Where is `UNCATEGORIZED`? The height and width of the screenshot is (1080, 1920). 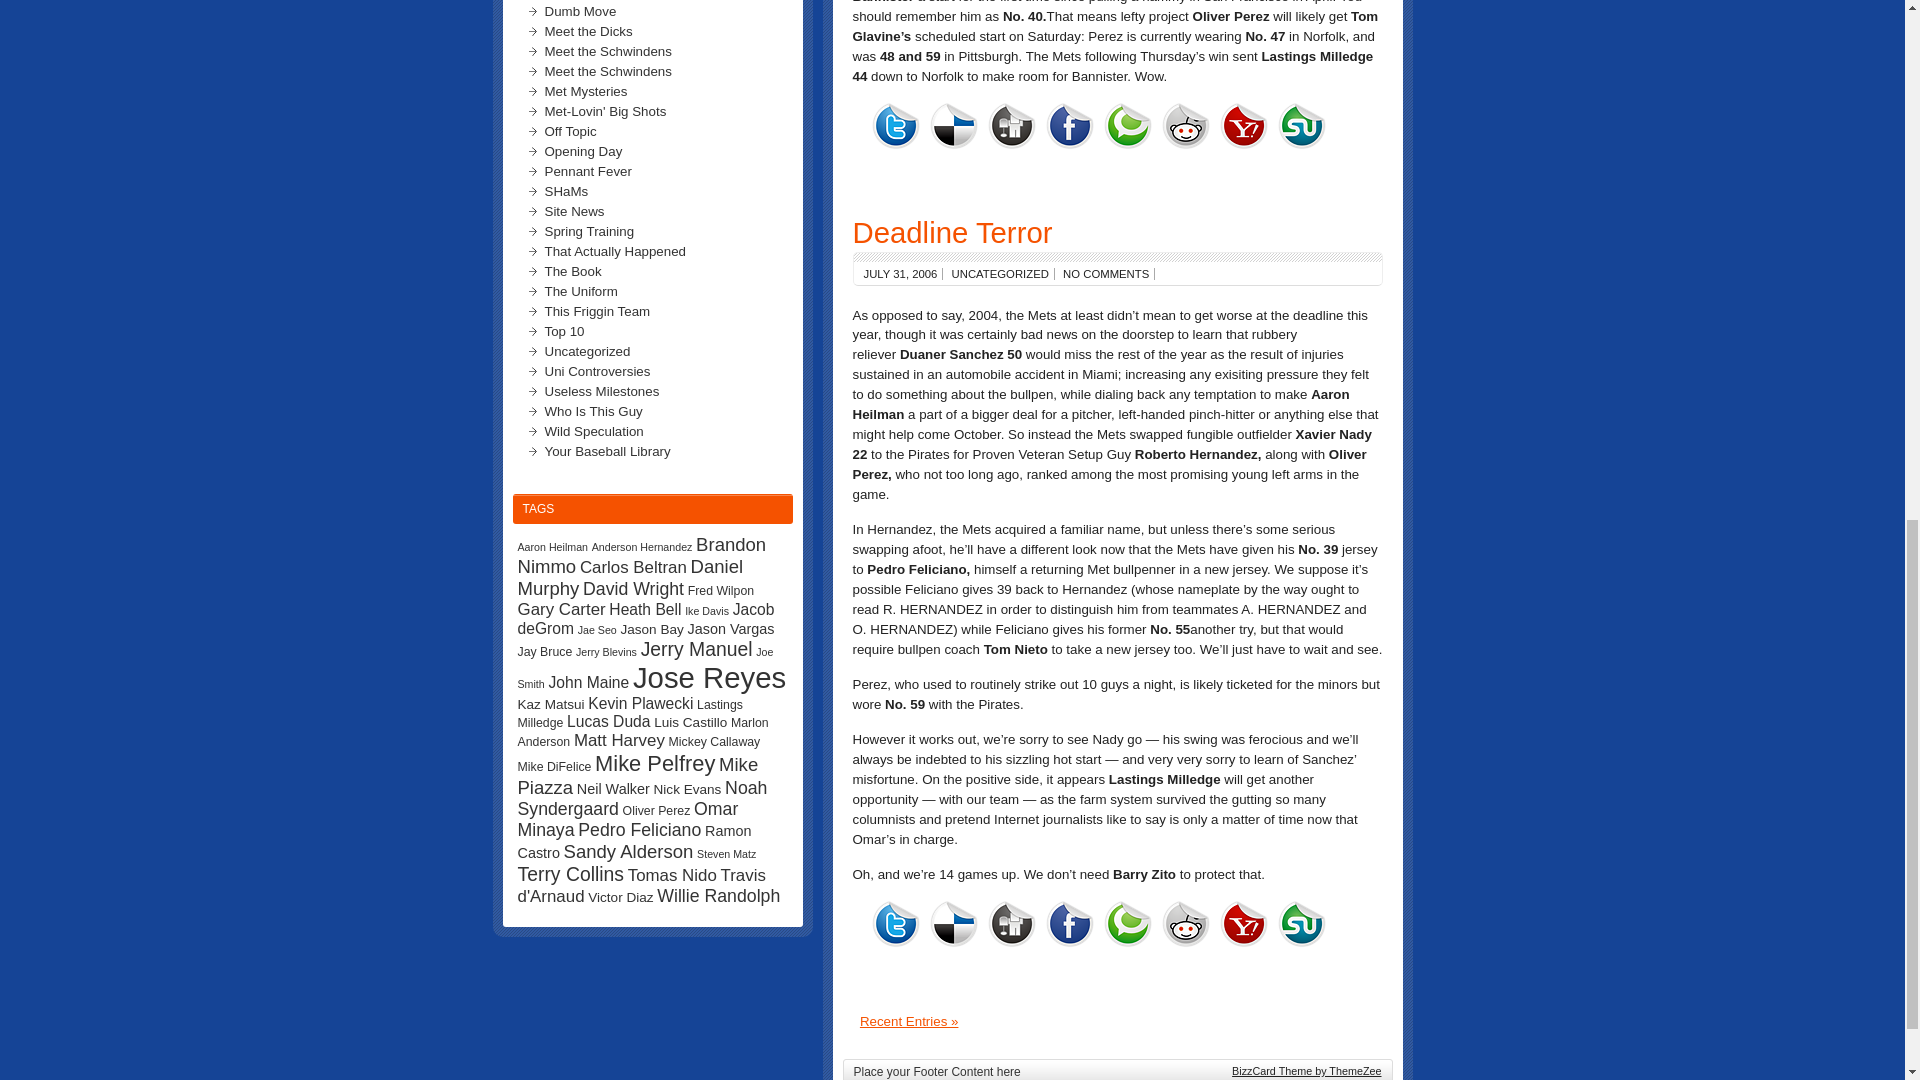
UNCATEGORIZED is located at coordinates (1000, 272).